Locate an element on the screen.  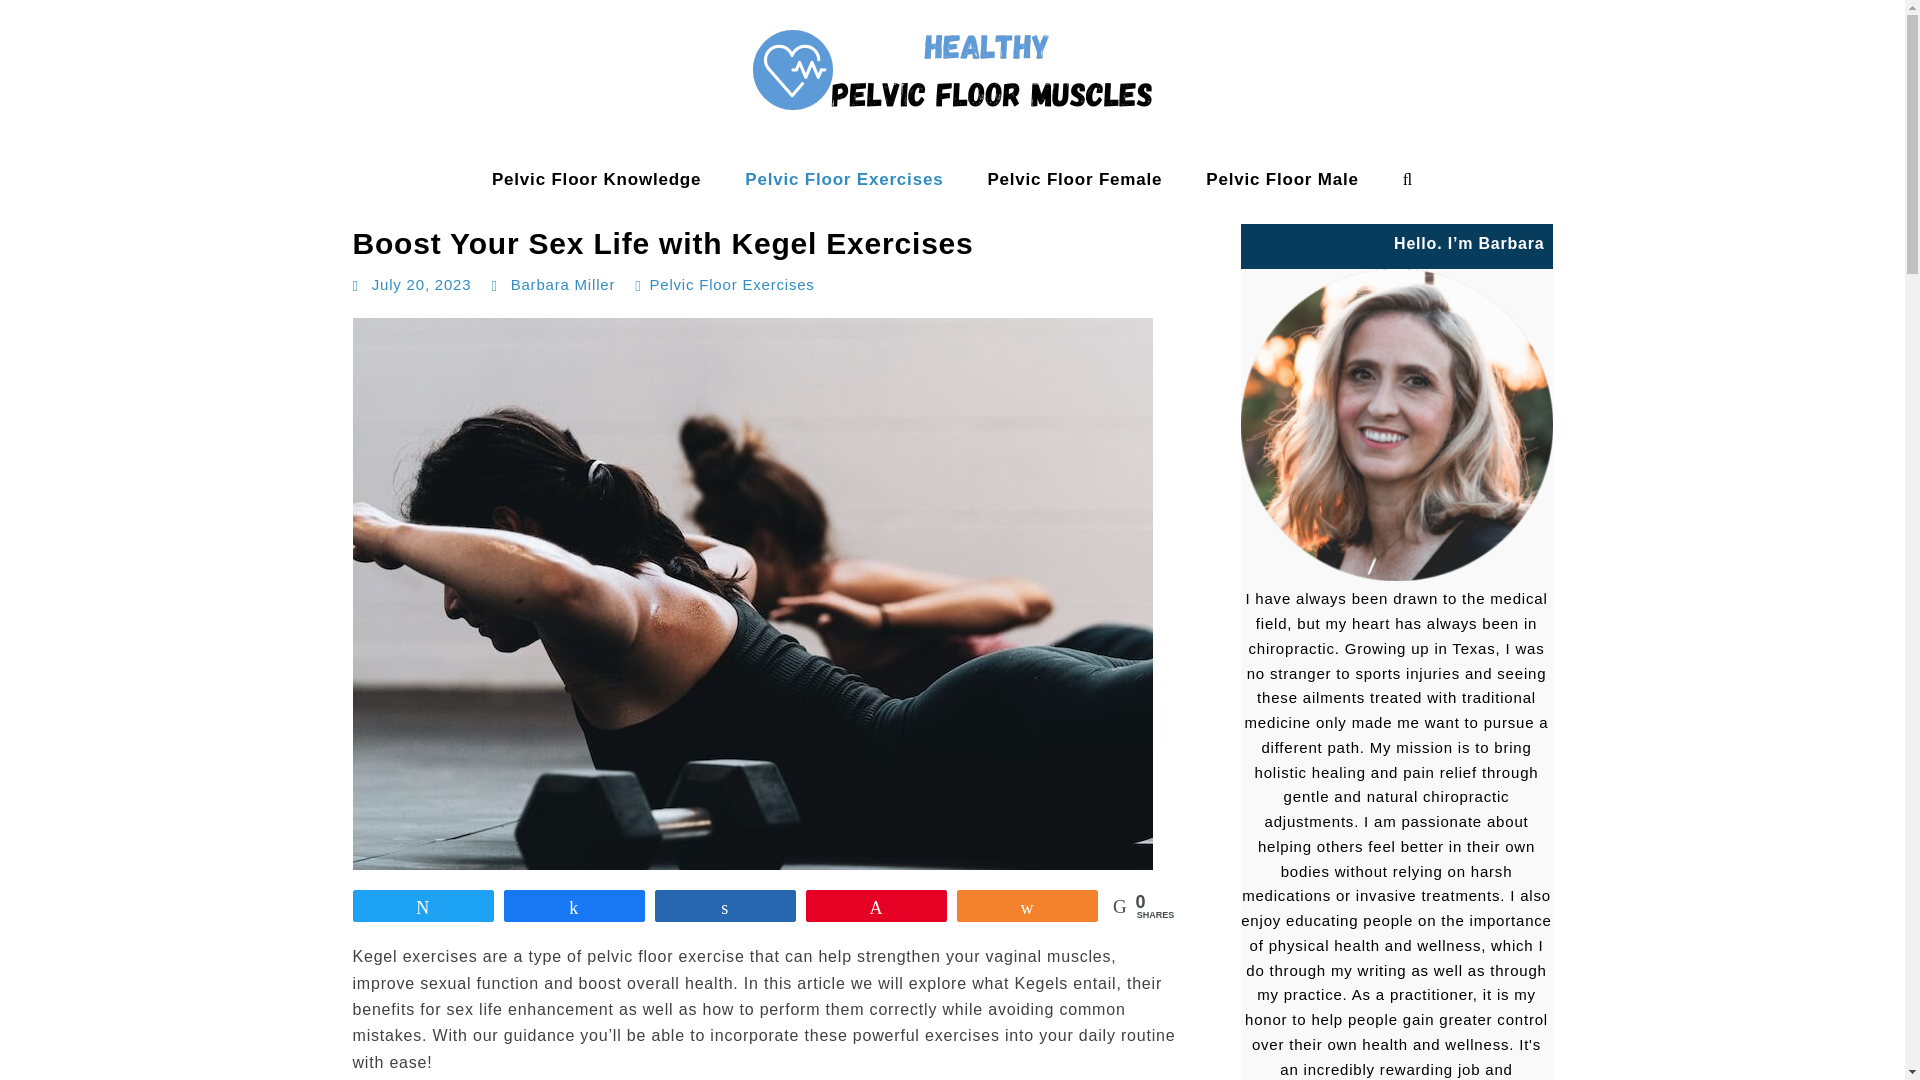
Pelvic Floor Female is located at coordinates (1074, 179).